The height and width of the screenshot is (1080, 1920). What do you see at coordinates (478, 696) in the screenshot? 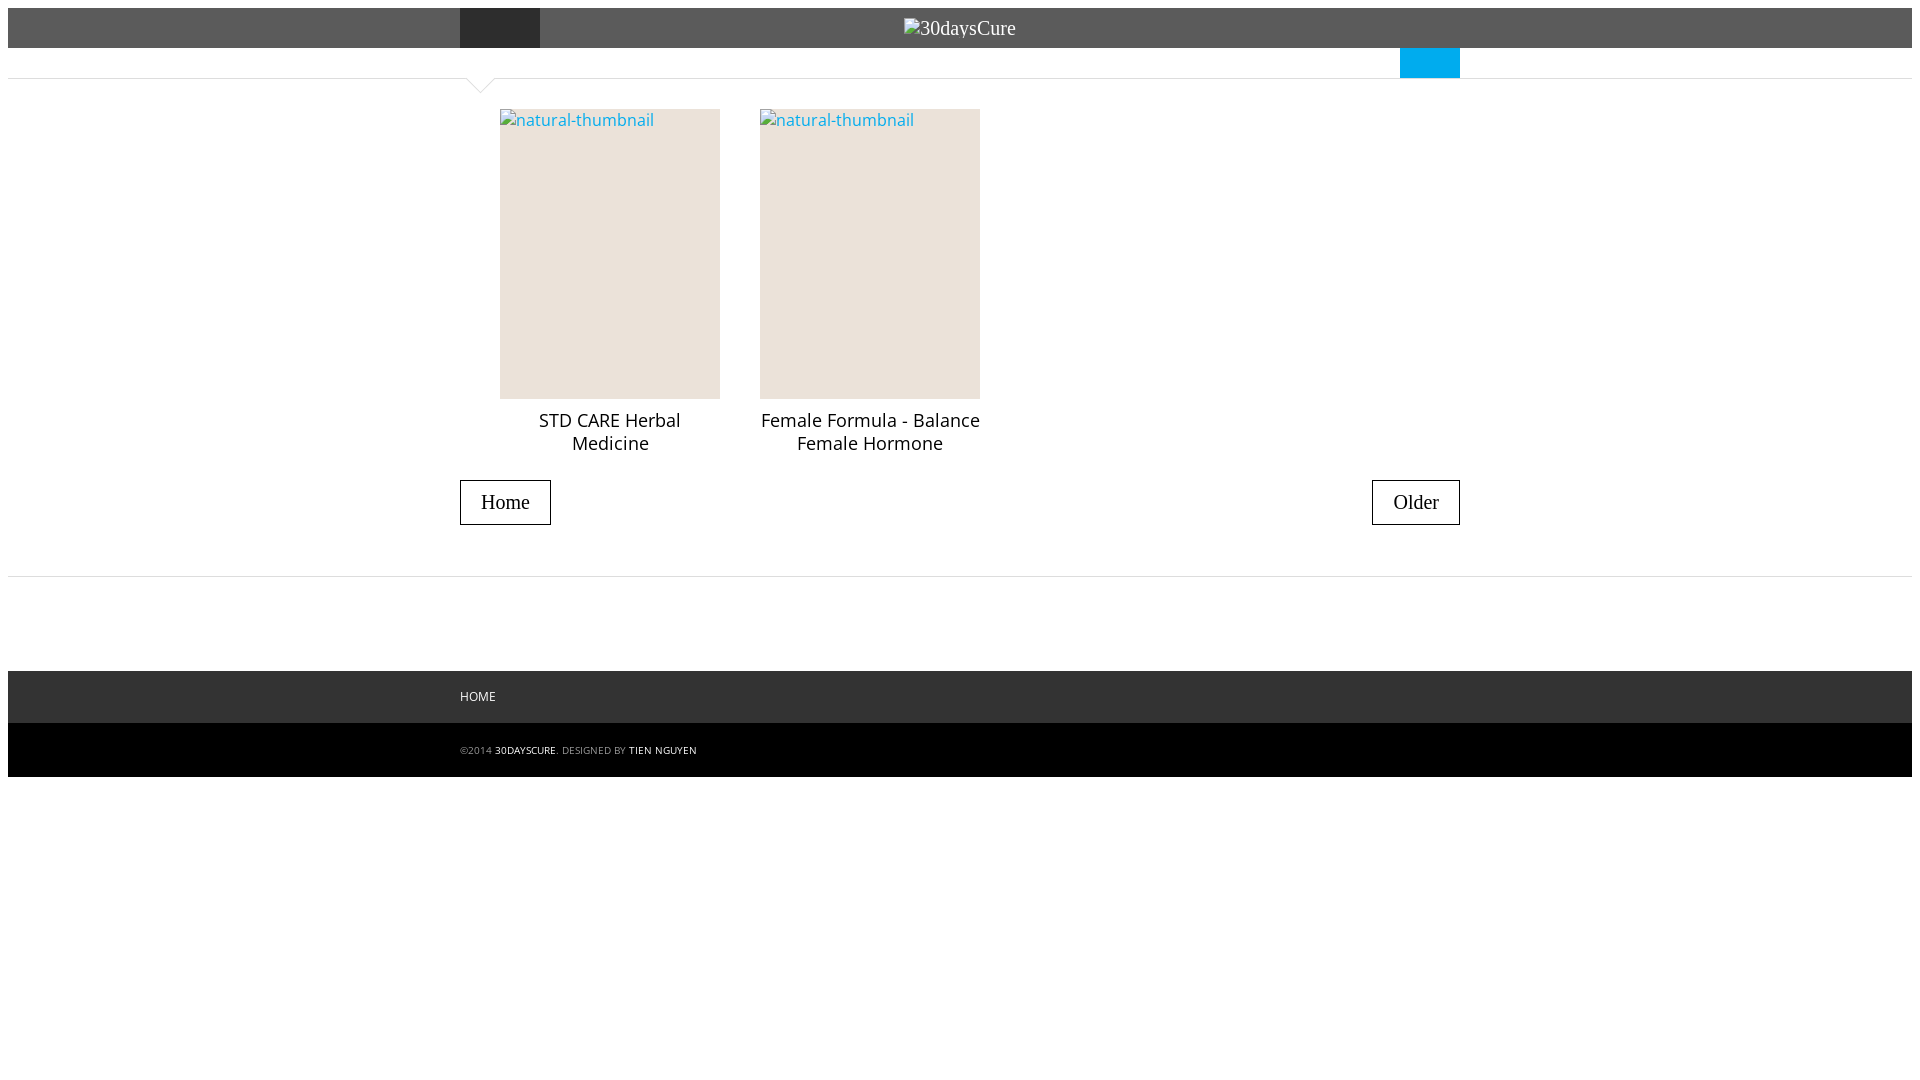
I see `HOME` at bounding box center [478, 696].